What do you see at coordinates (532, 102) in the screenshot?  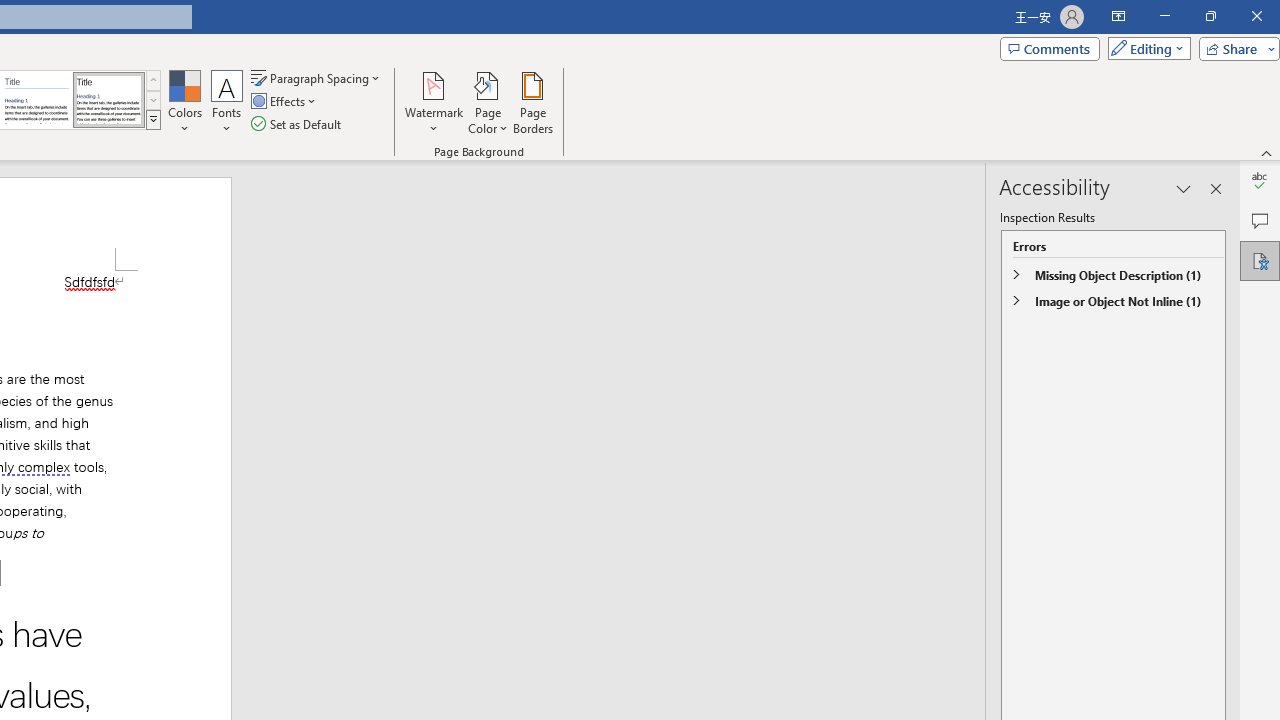 I see `Page Borders...` at bounding box center [532, 102].